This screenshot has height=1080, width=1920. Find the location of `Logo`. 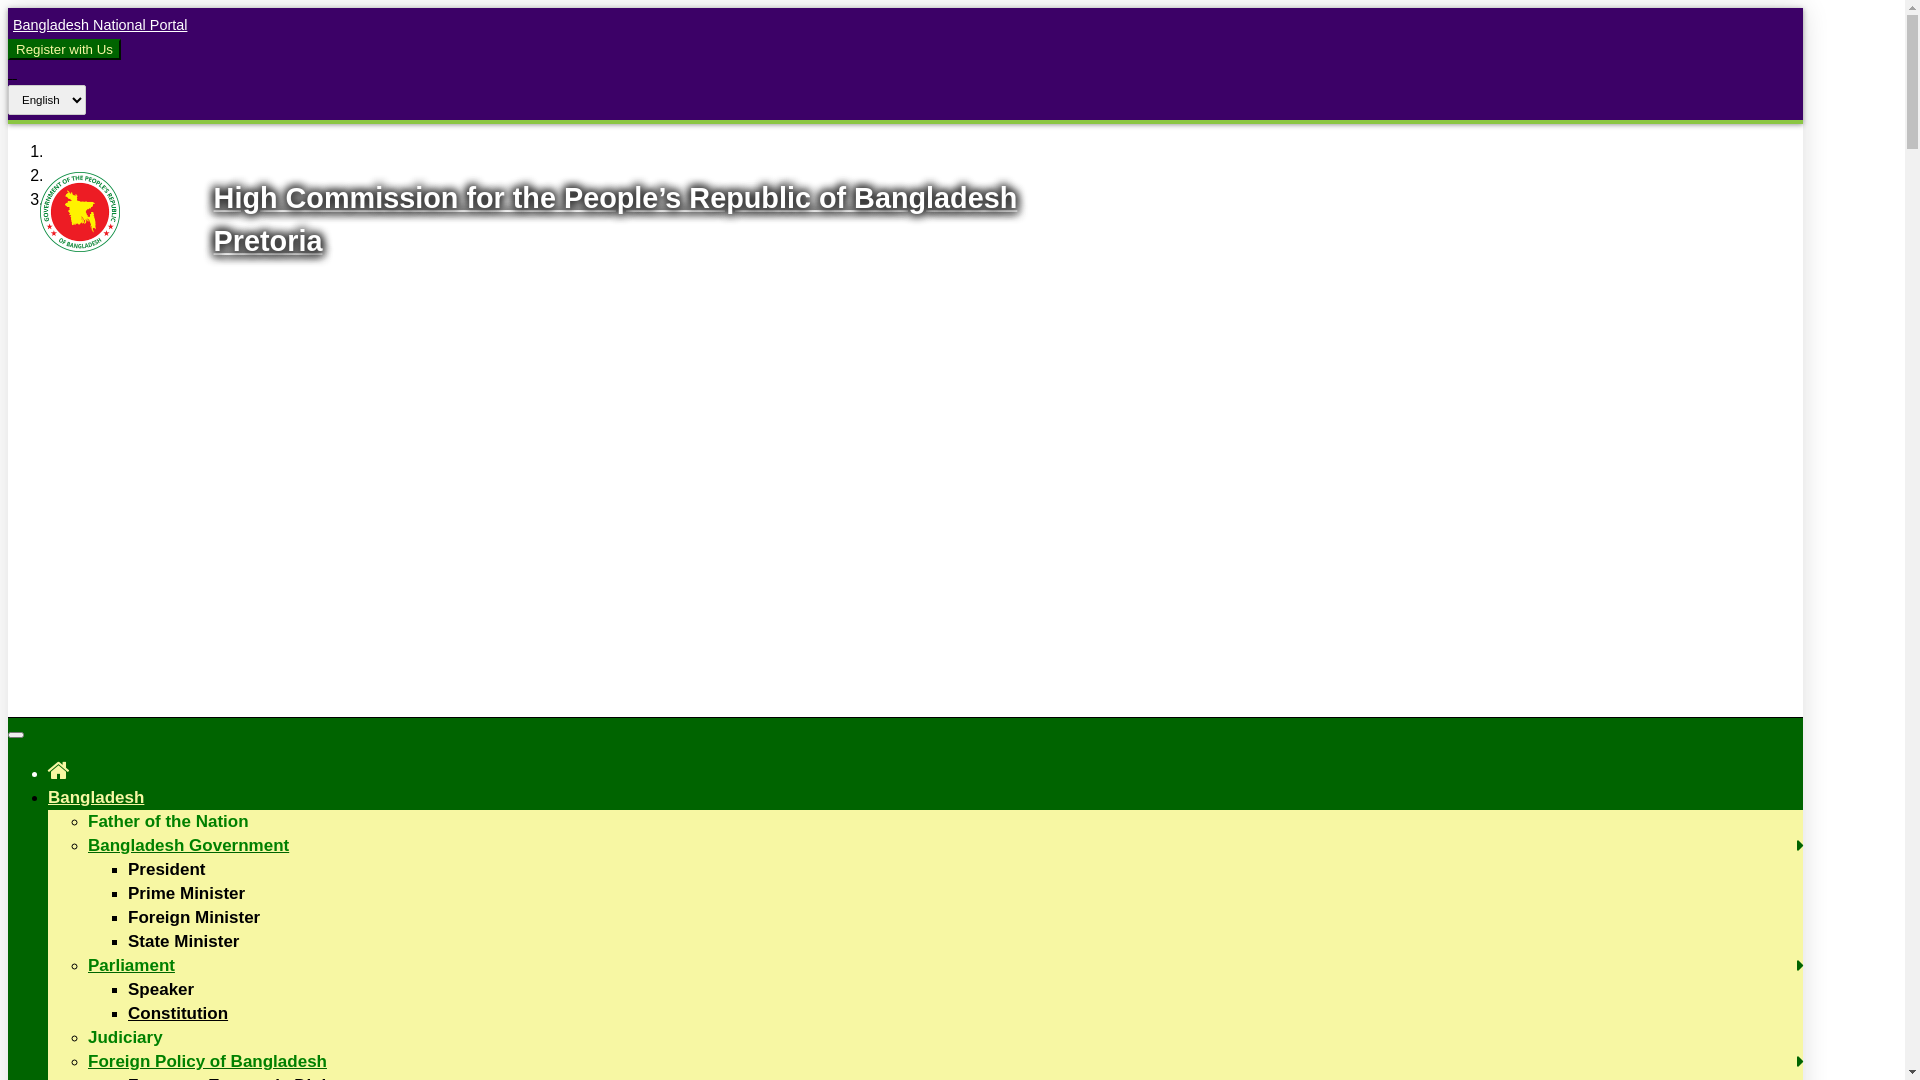

Logo is located at coordinates (80, 246).